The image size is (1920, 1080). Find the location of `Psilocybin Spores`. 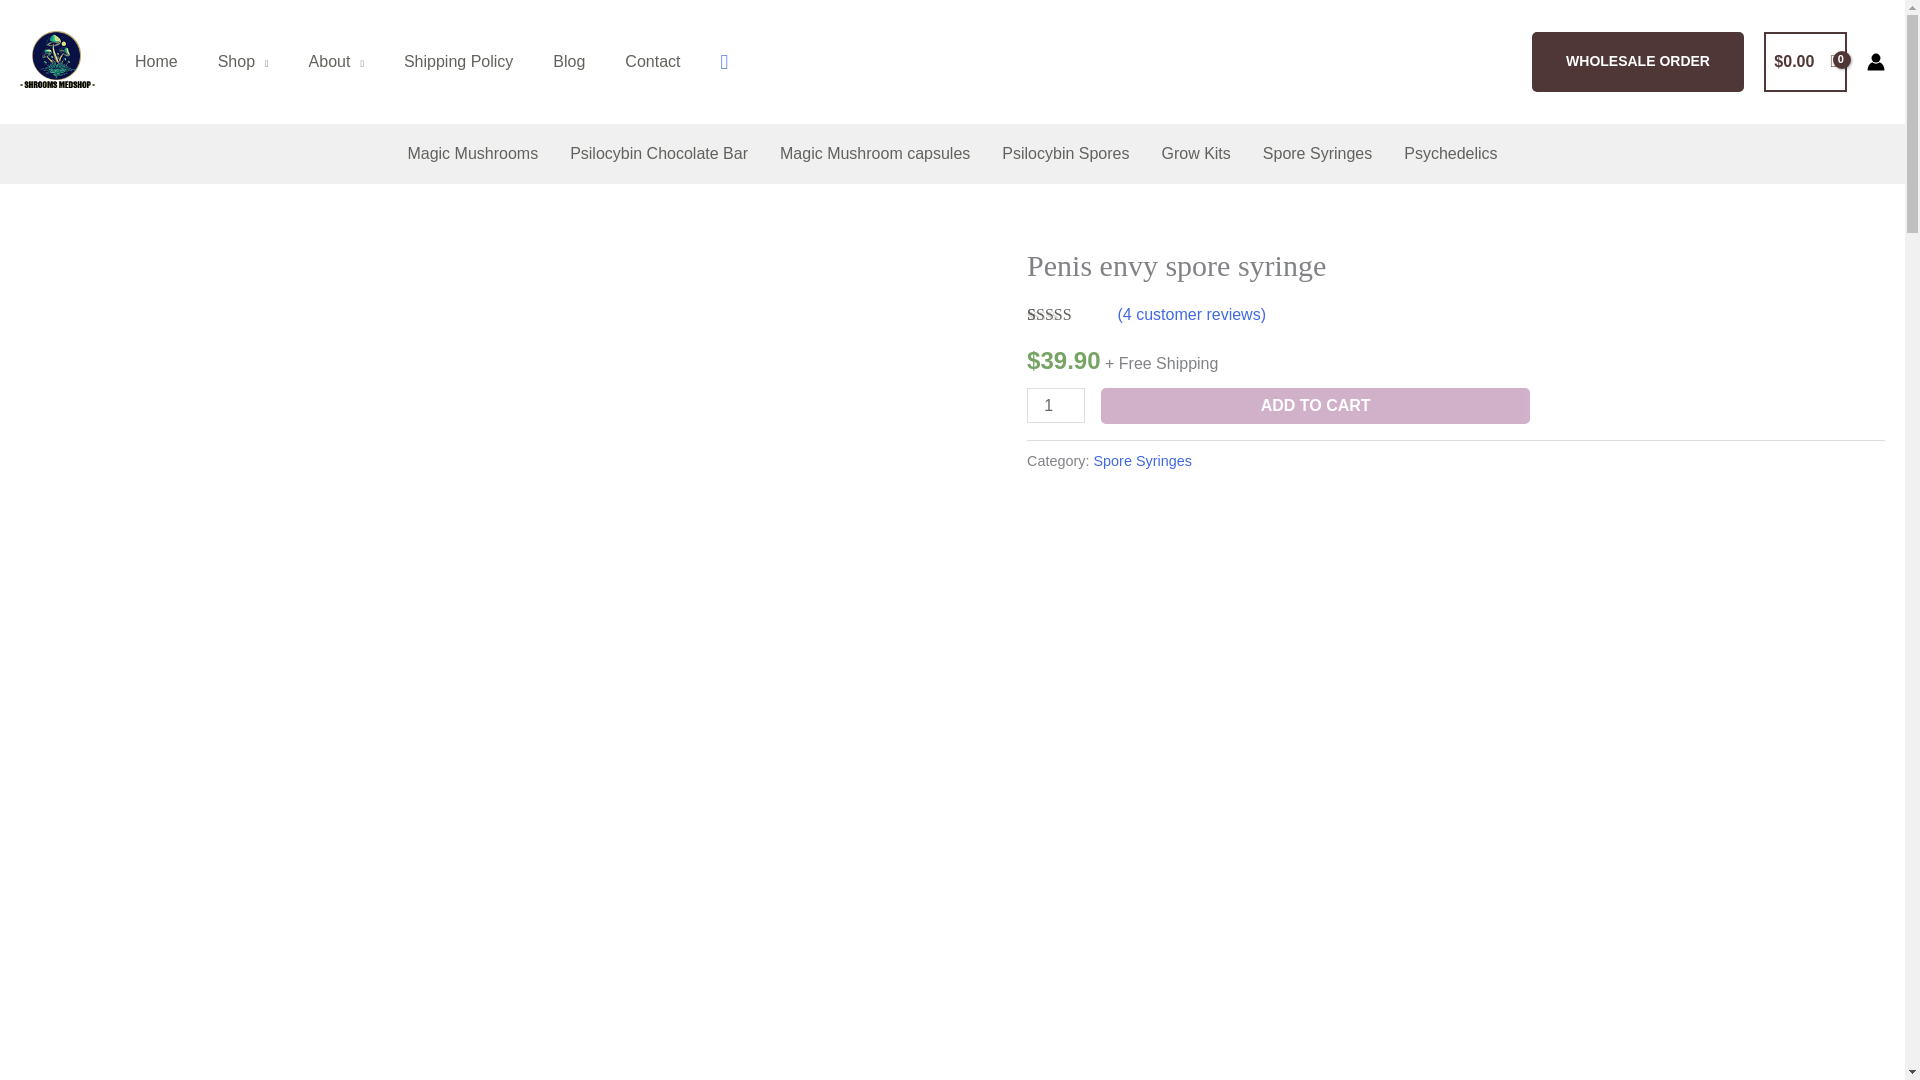

Psilocybin Spores is located at coordinates (1065, 154).